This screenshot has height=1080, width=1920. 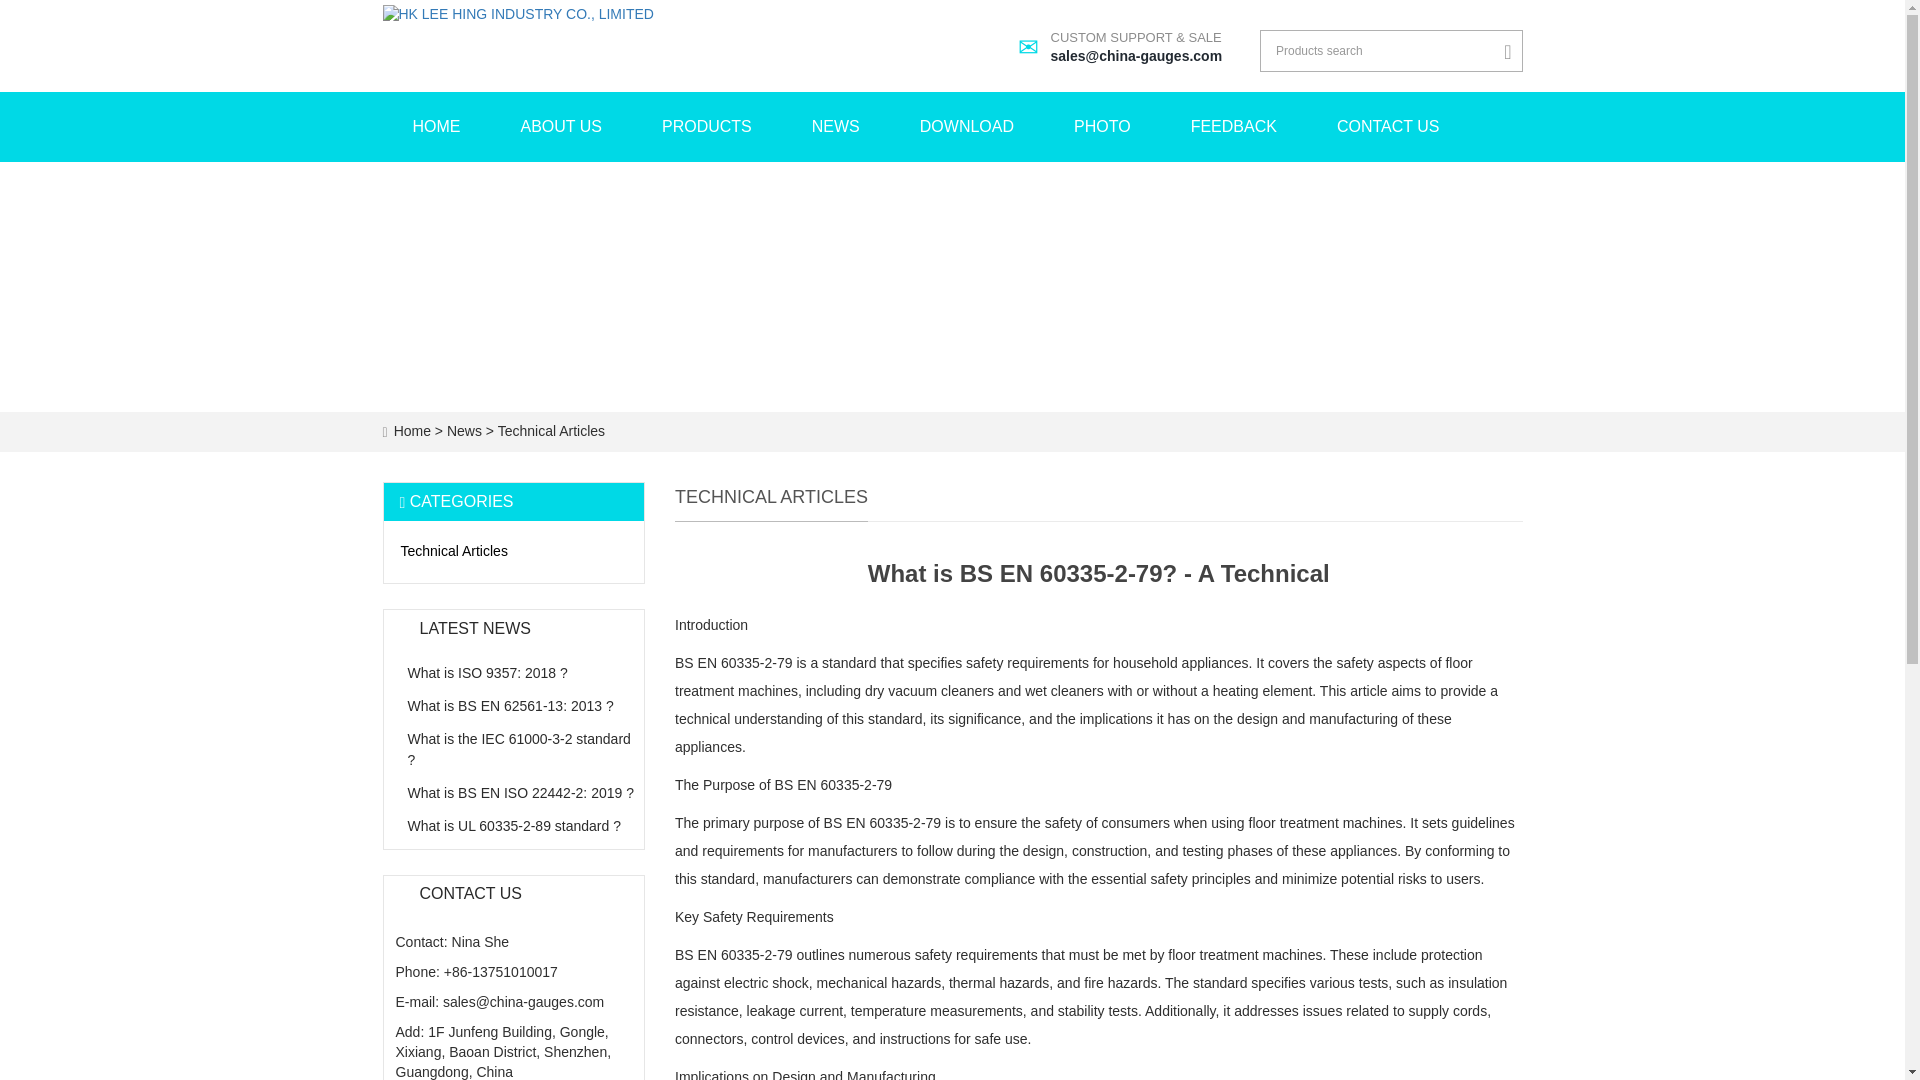 I want to click on HOME, so click(x=1388, y=126).